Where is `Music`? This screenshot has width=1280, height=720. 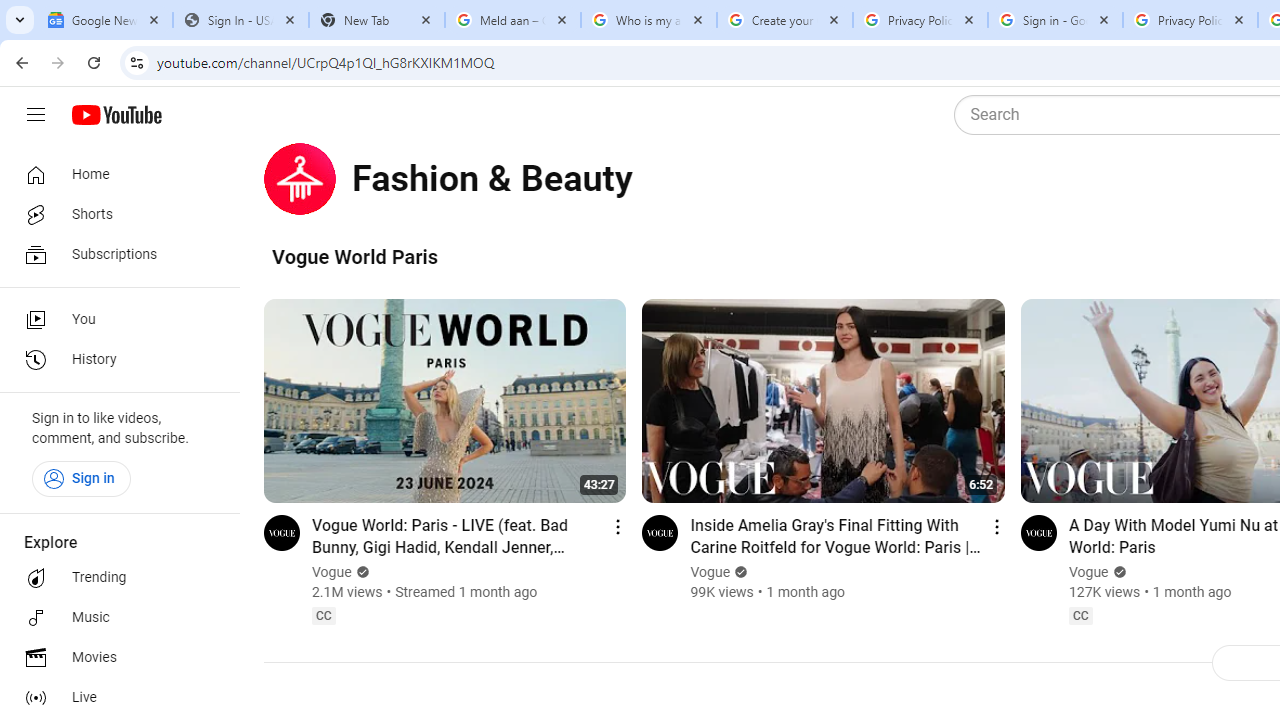
Music is located at coordinates (114, 618).